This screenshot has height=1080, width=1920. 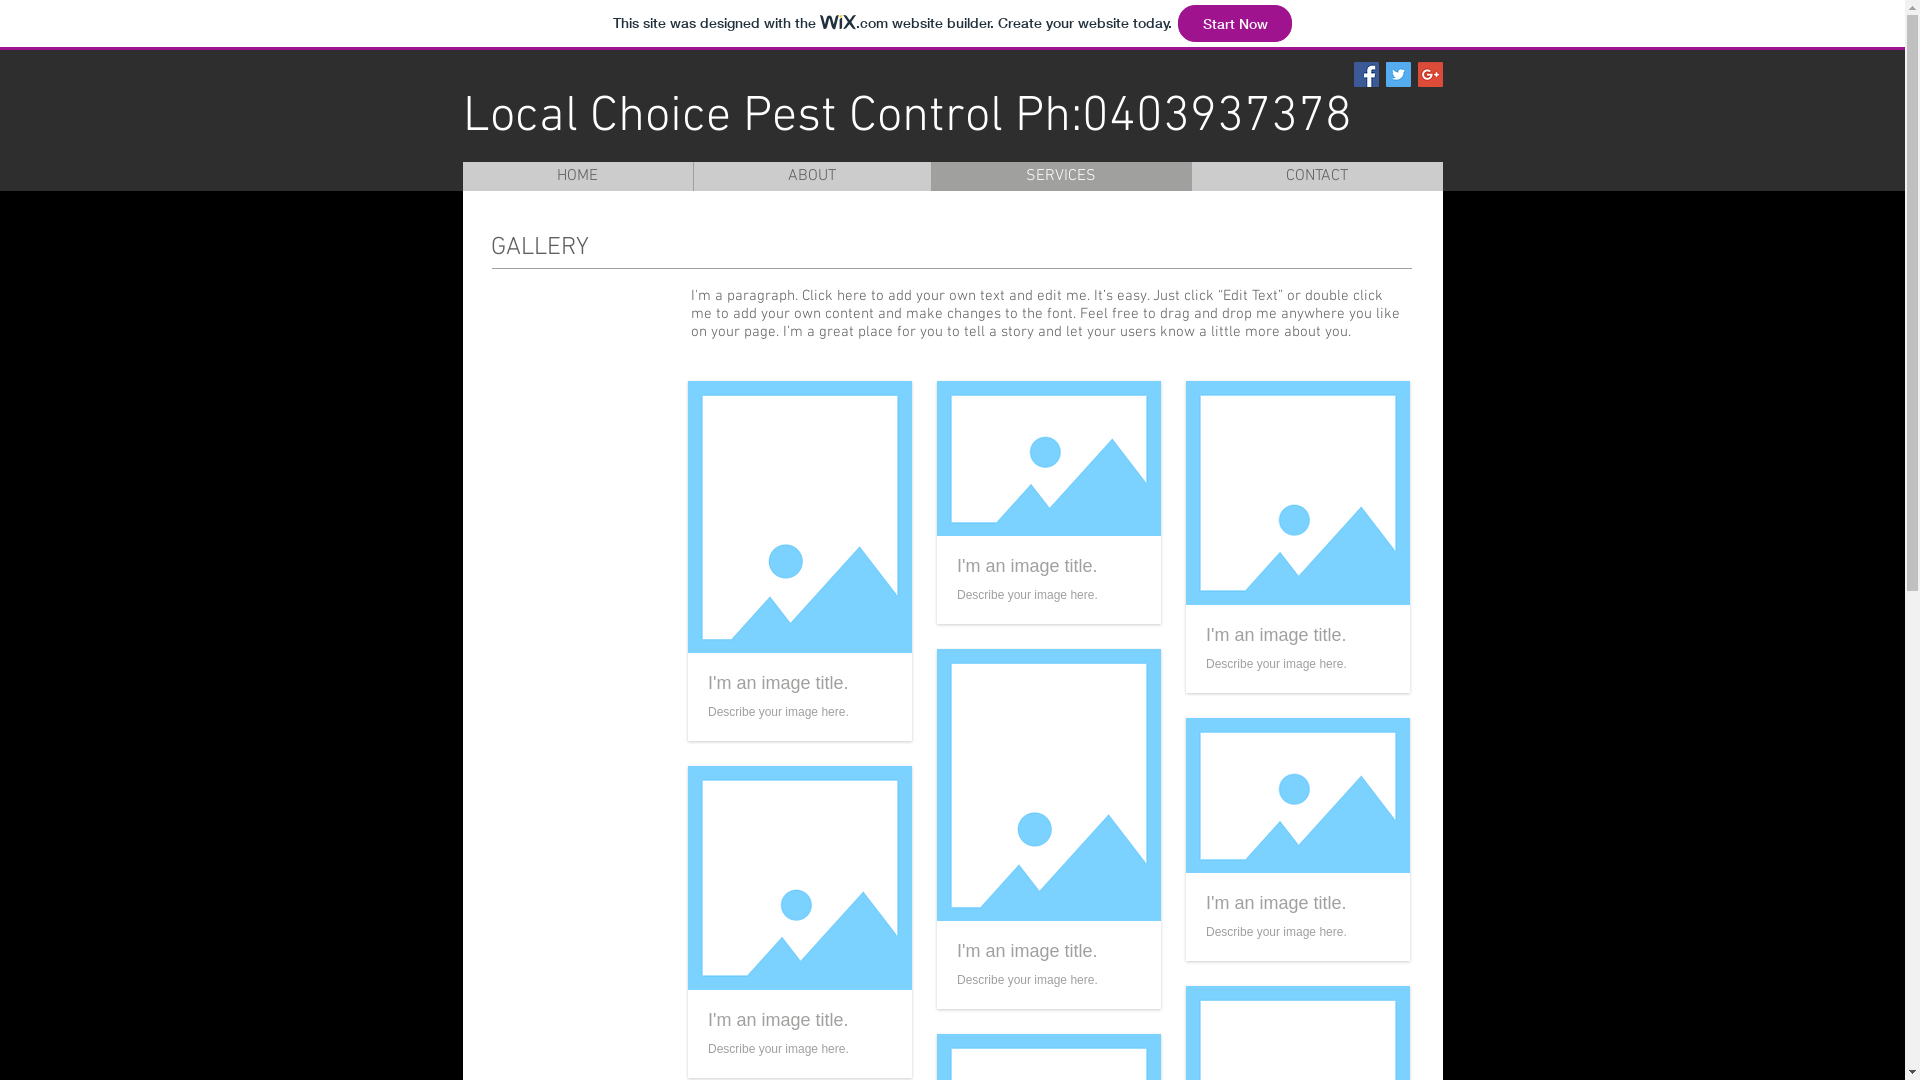 I want to click on ABOUT, so click(x=811, y=176).